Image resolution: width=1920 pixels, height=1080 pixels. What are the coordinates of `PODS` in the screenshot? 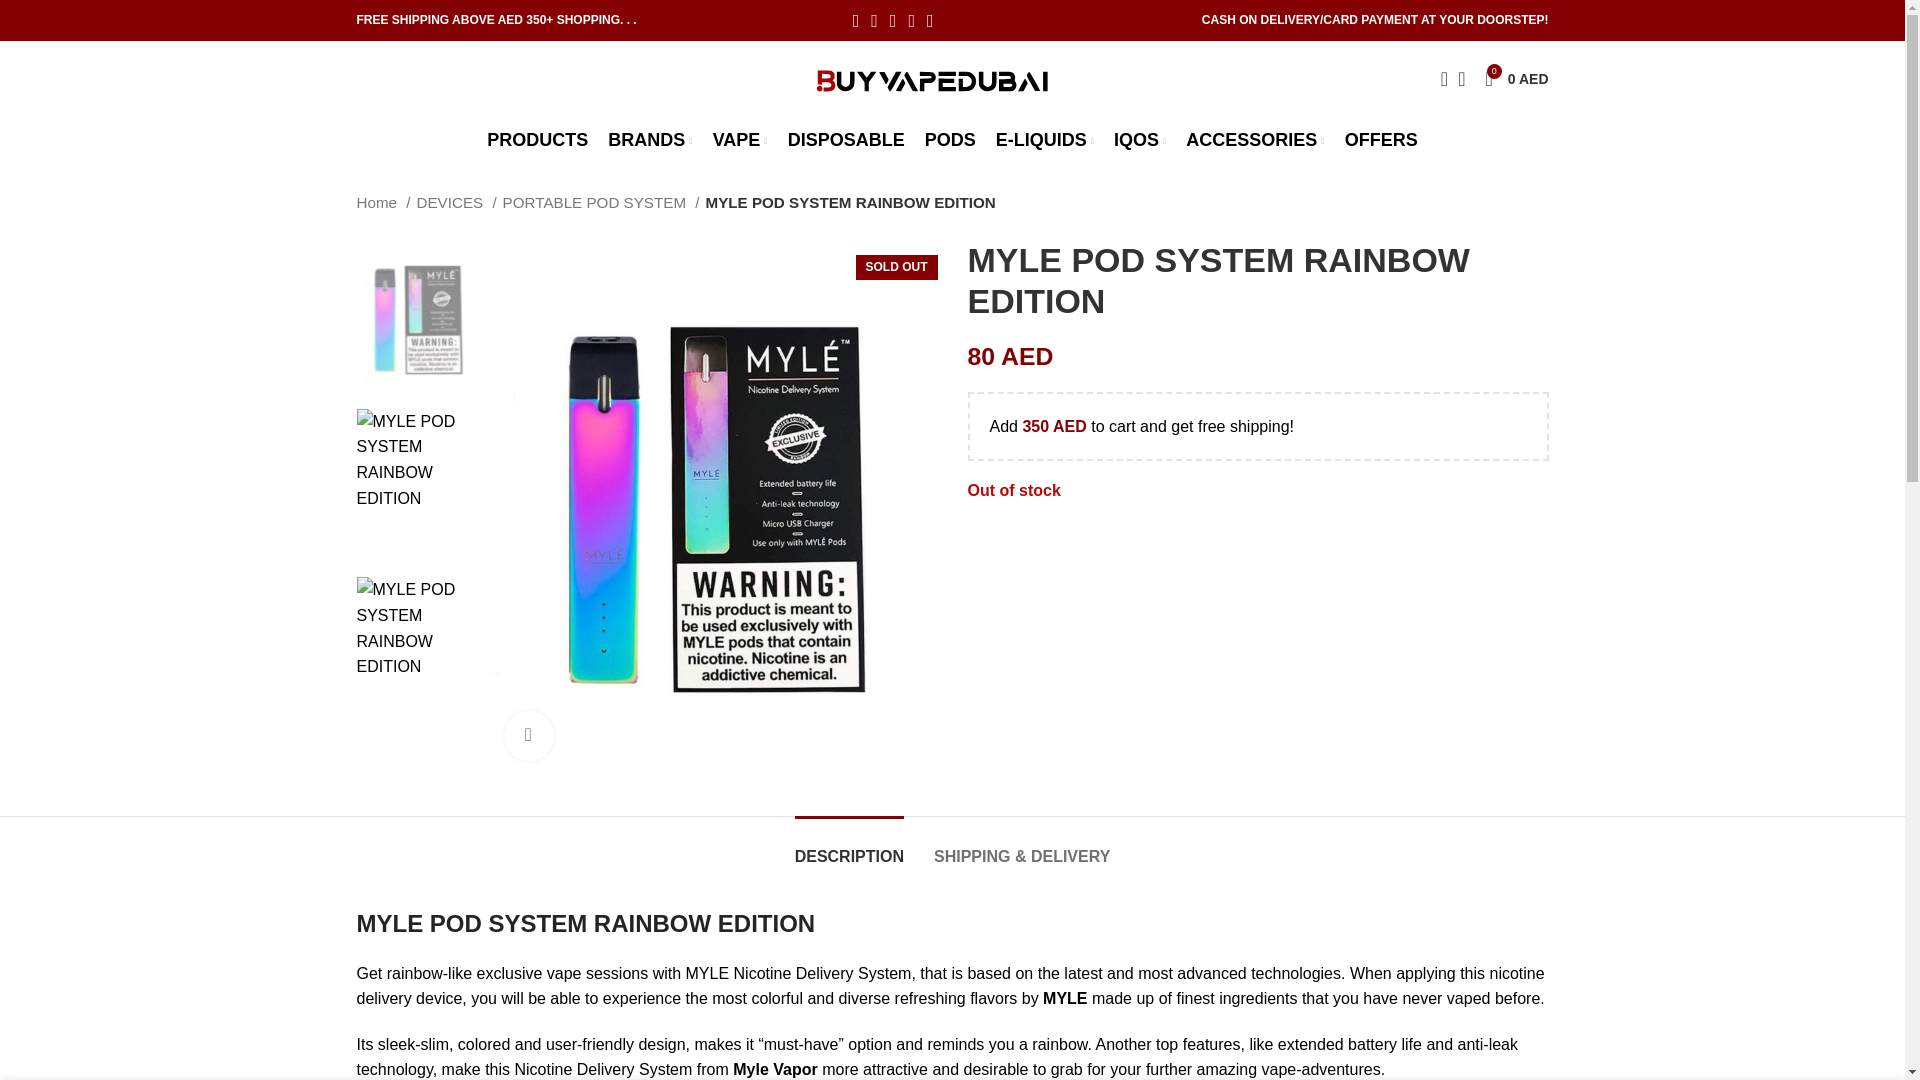 It's located at (1139, 140).